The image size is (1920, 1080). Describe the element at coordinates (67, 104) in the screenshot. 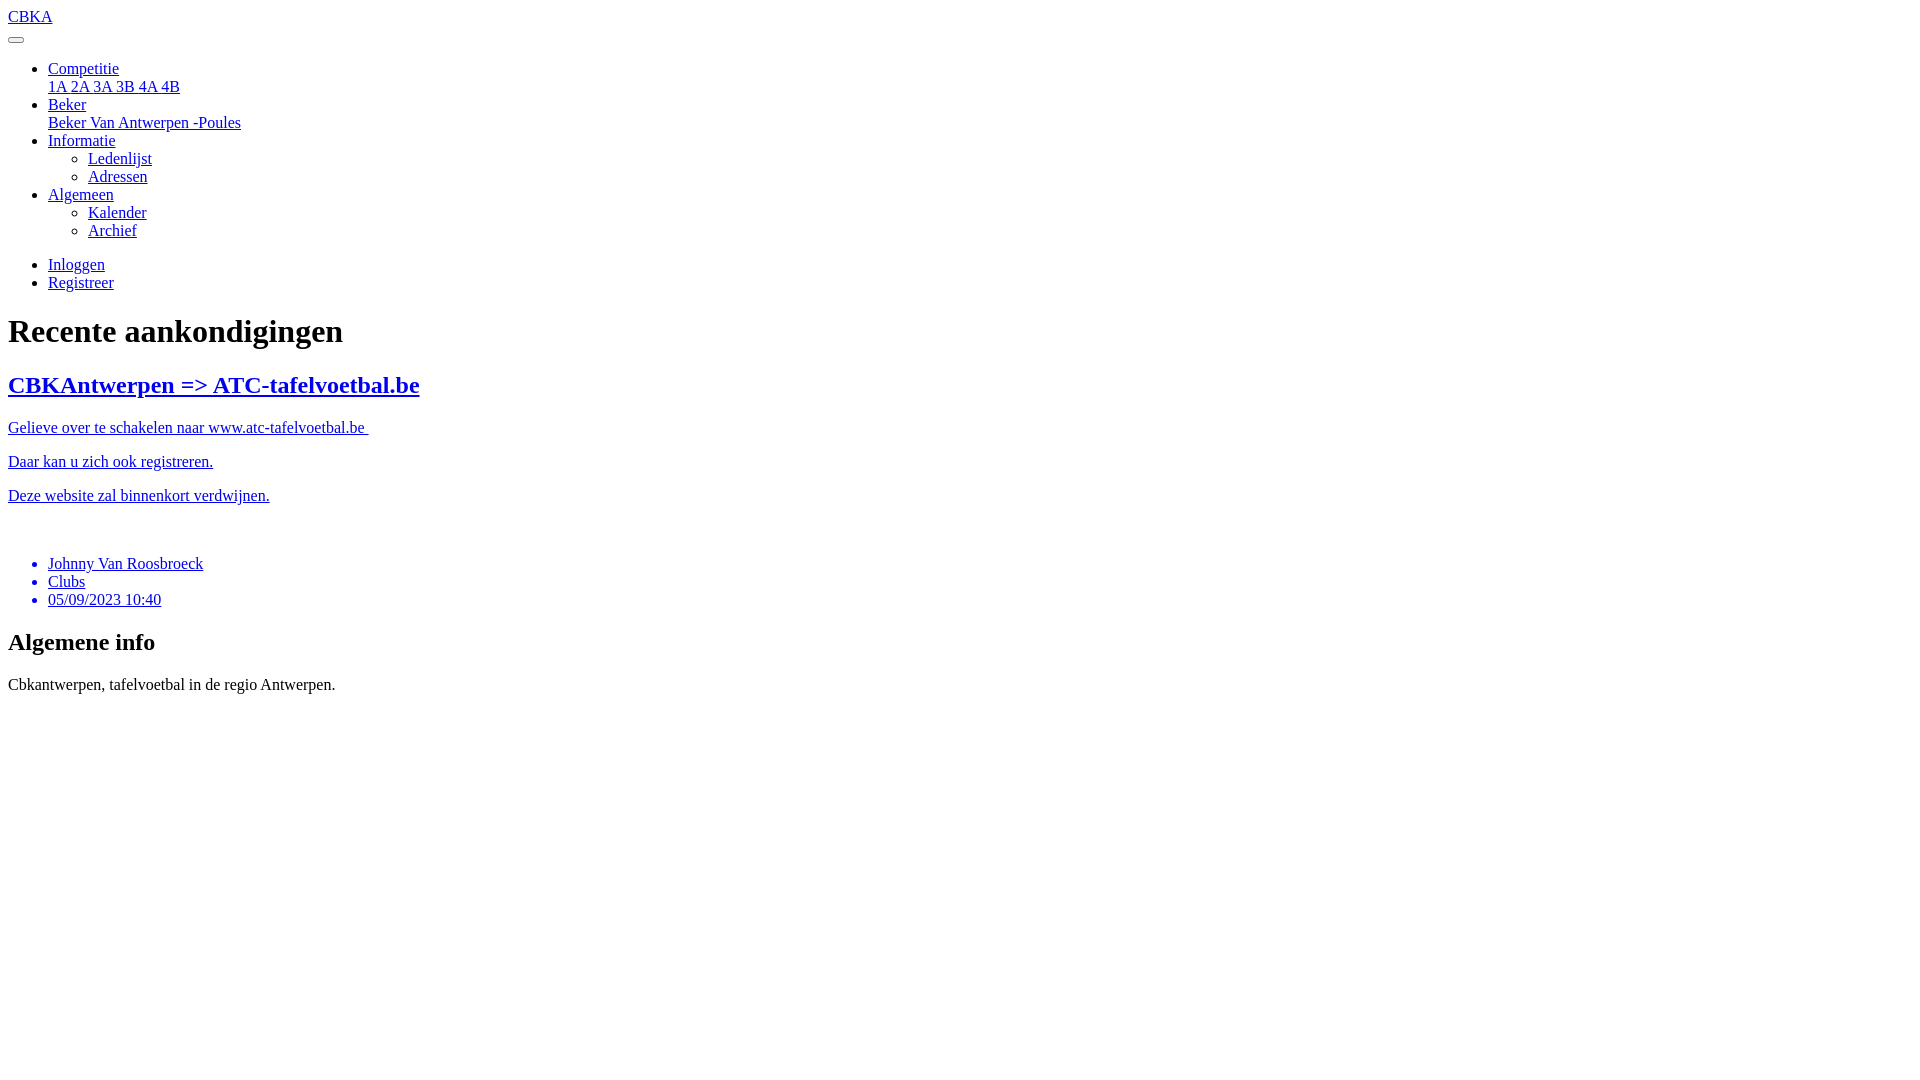

I see `Beker` at that location.